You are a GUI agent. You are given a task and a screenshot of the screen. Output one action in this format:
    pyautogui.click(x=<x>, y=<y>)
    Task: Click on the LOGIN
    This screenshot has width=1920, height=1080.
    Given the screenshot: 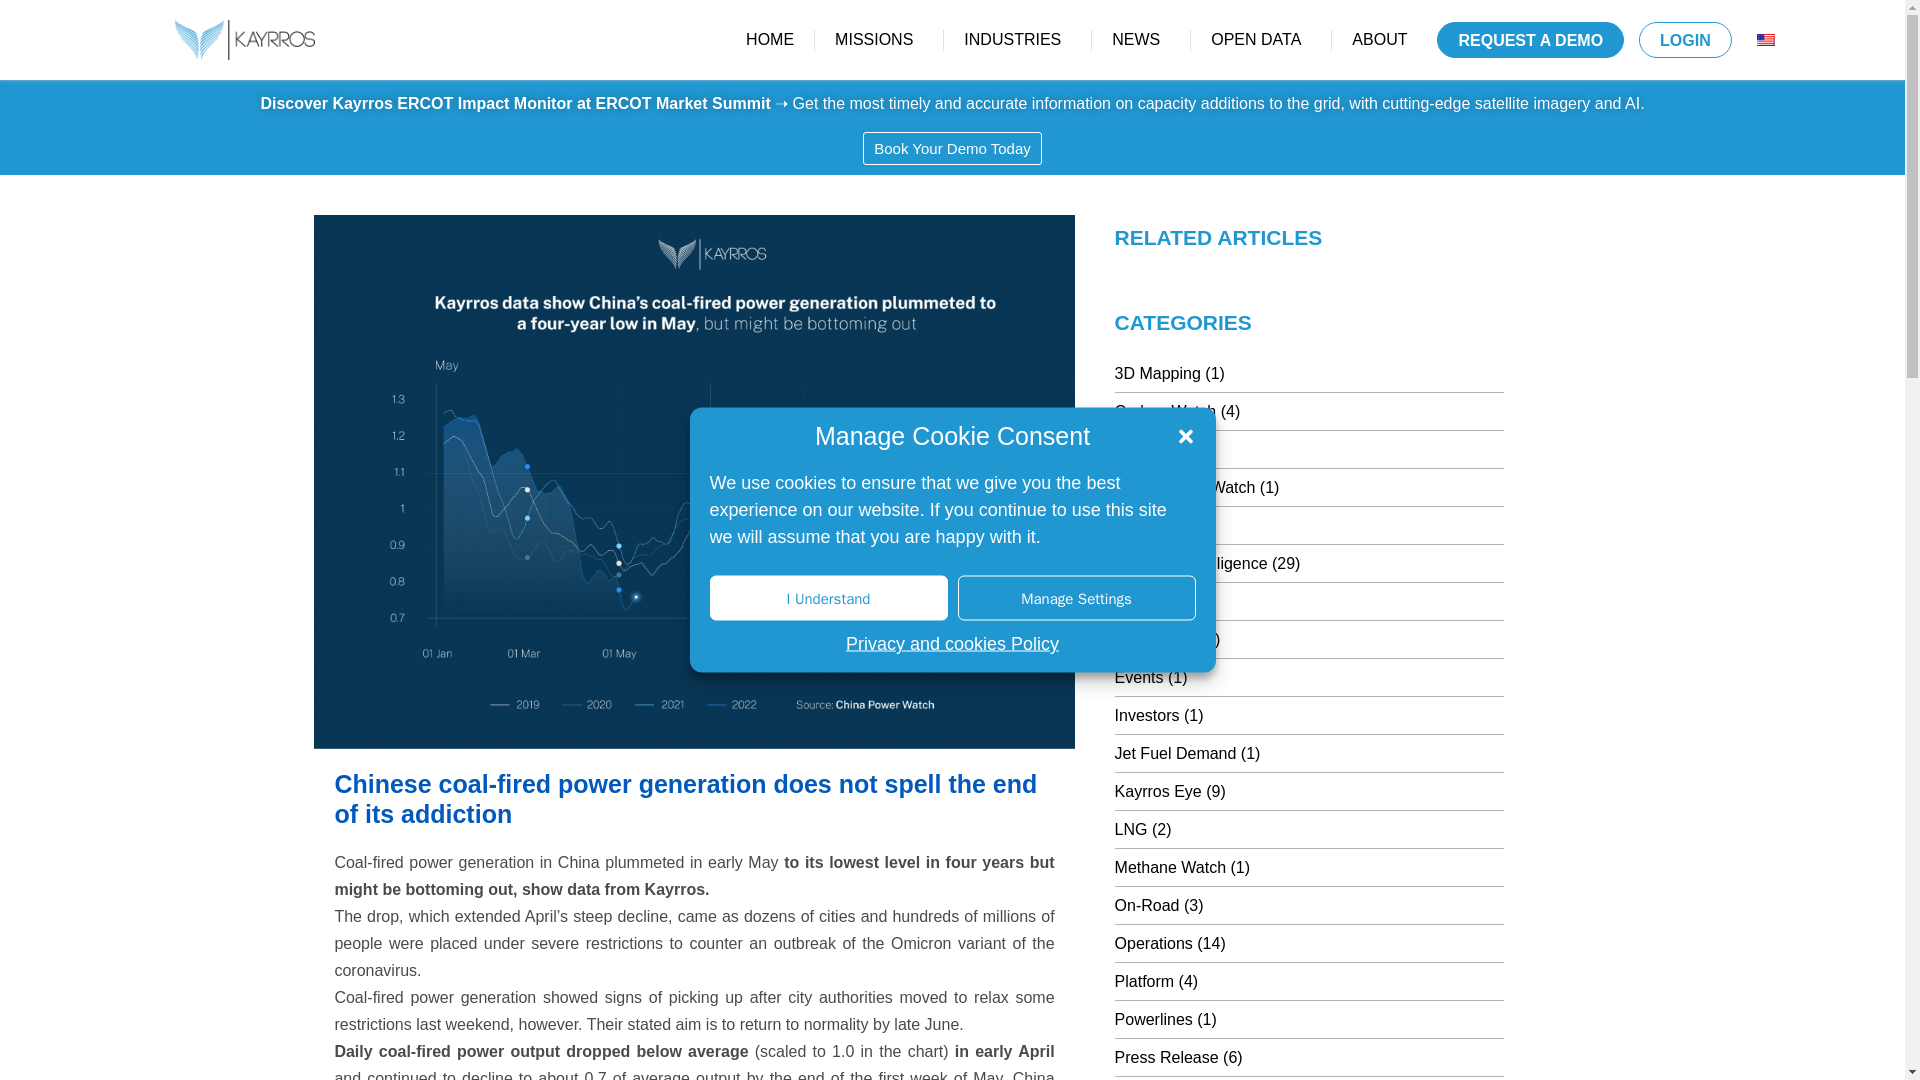 What is the action you would take?
    pyautogui.click(x=1685, y=40)
    